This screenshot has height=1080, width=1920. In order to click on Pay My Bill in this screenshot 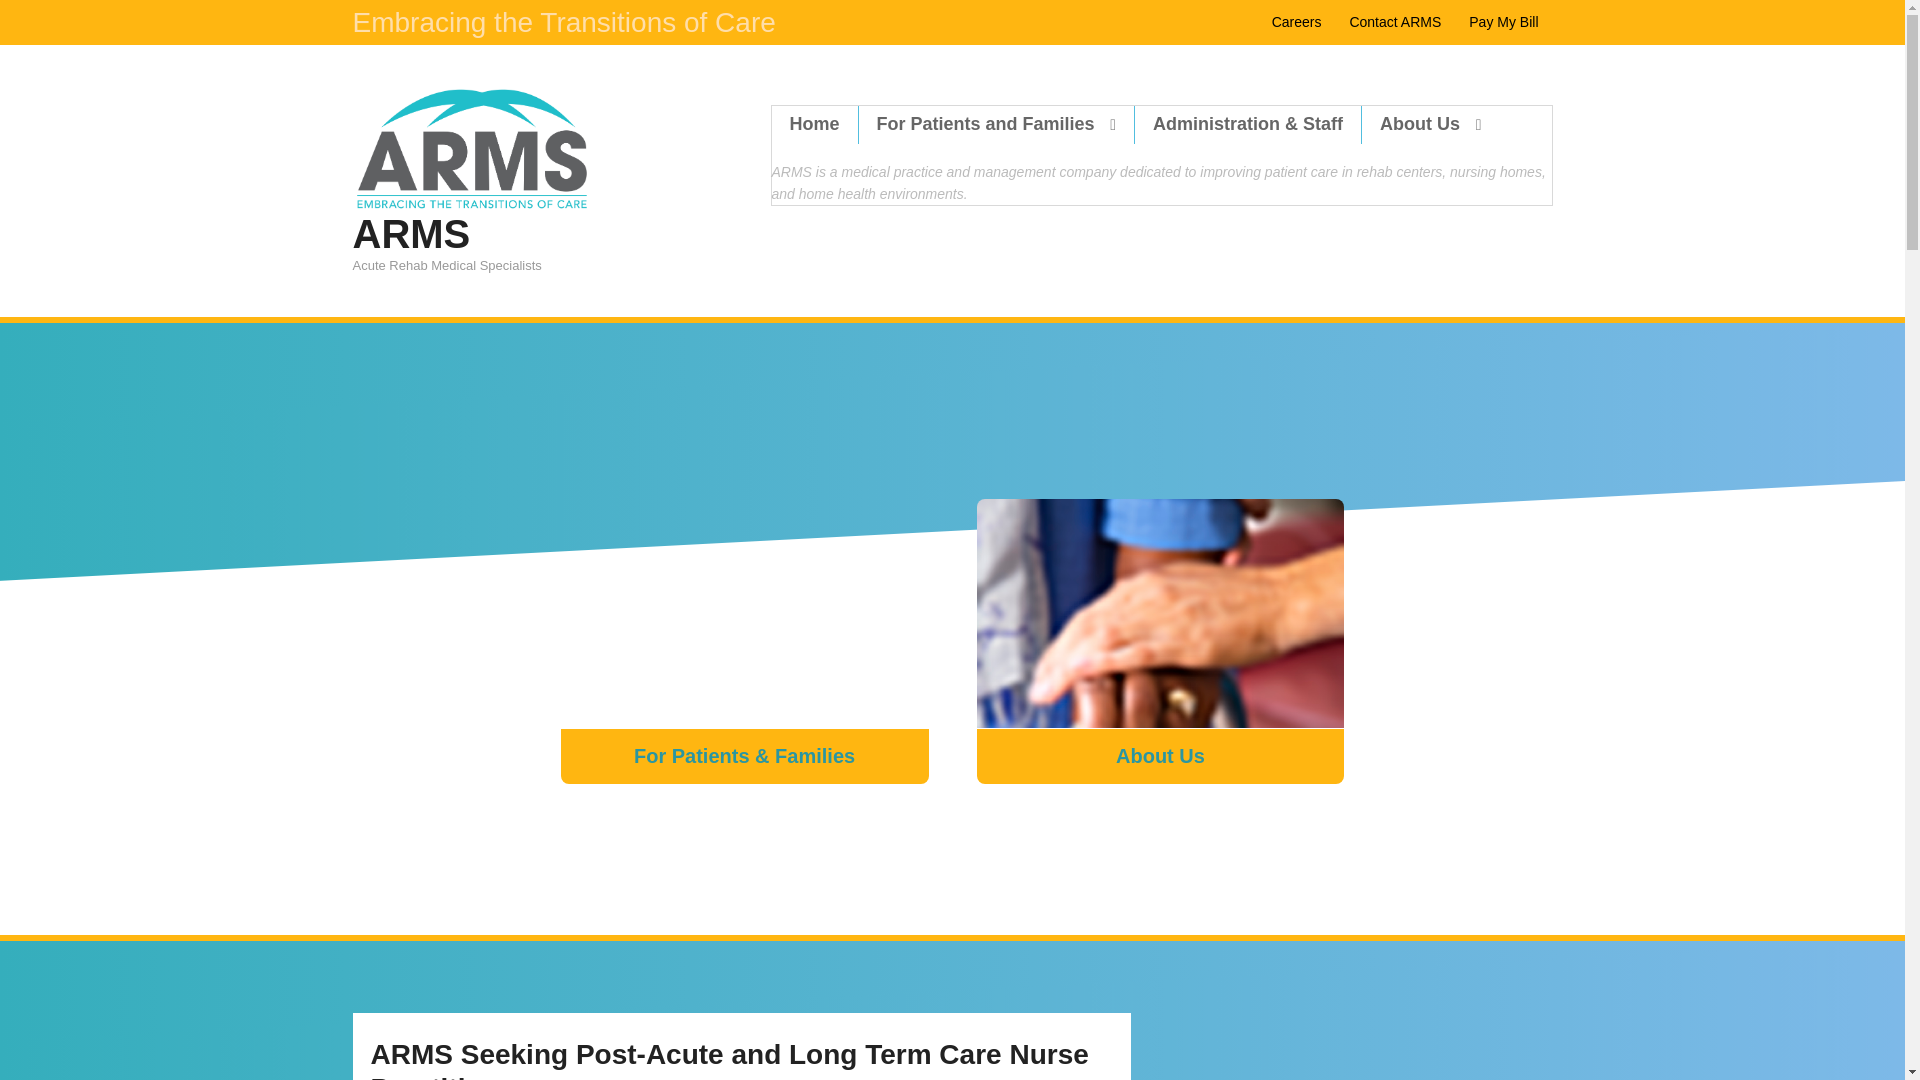, I will do `click(1503, 22)`.